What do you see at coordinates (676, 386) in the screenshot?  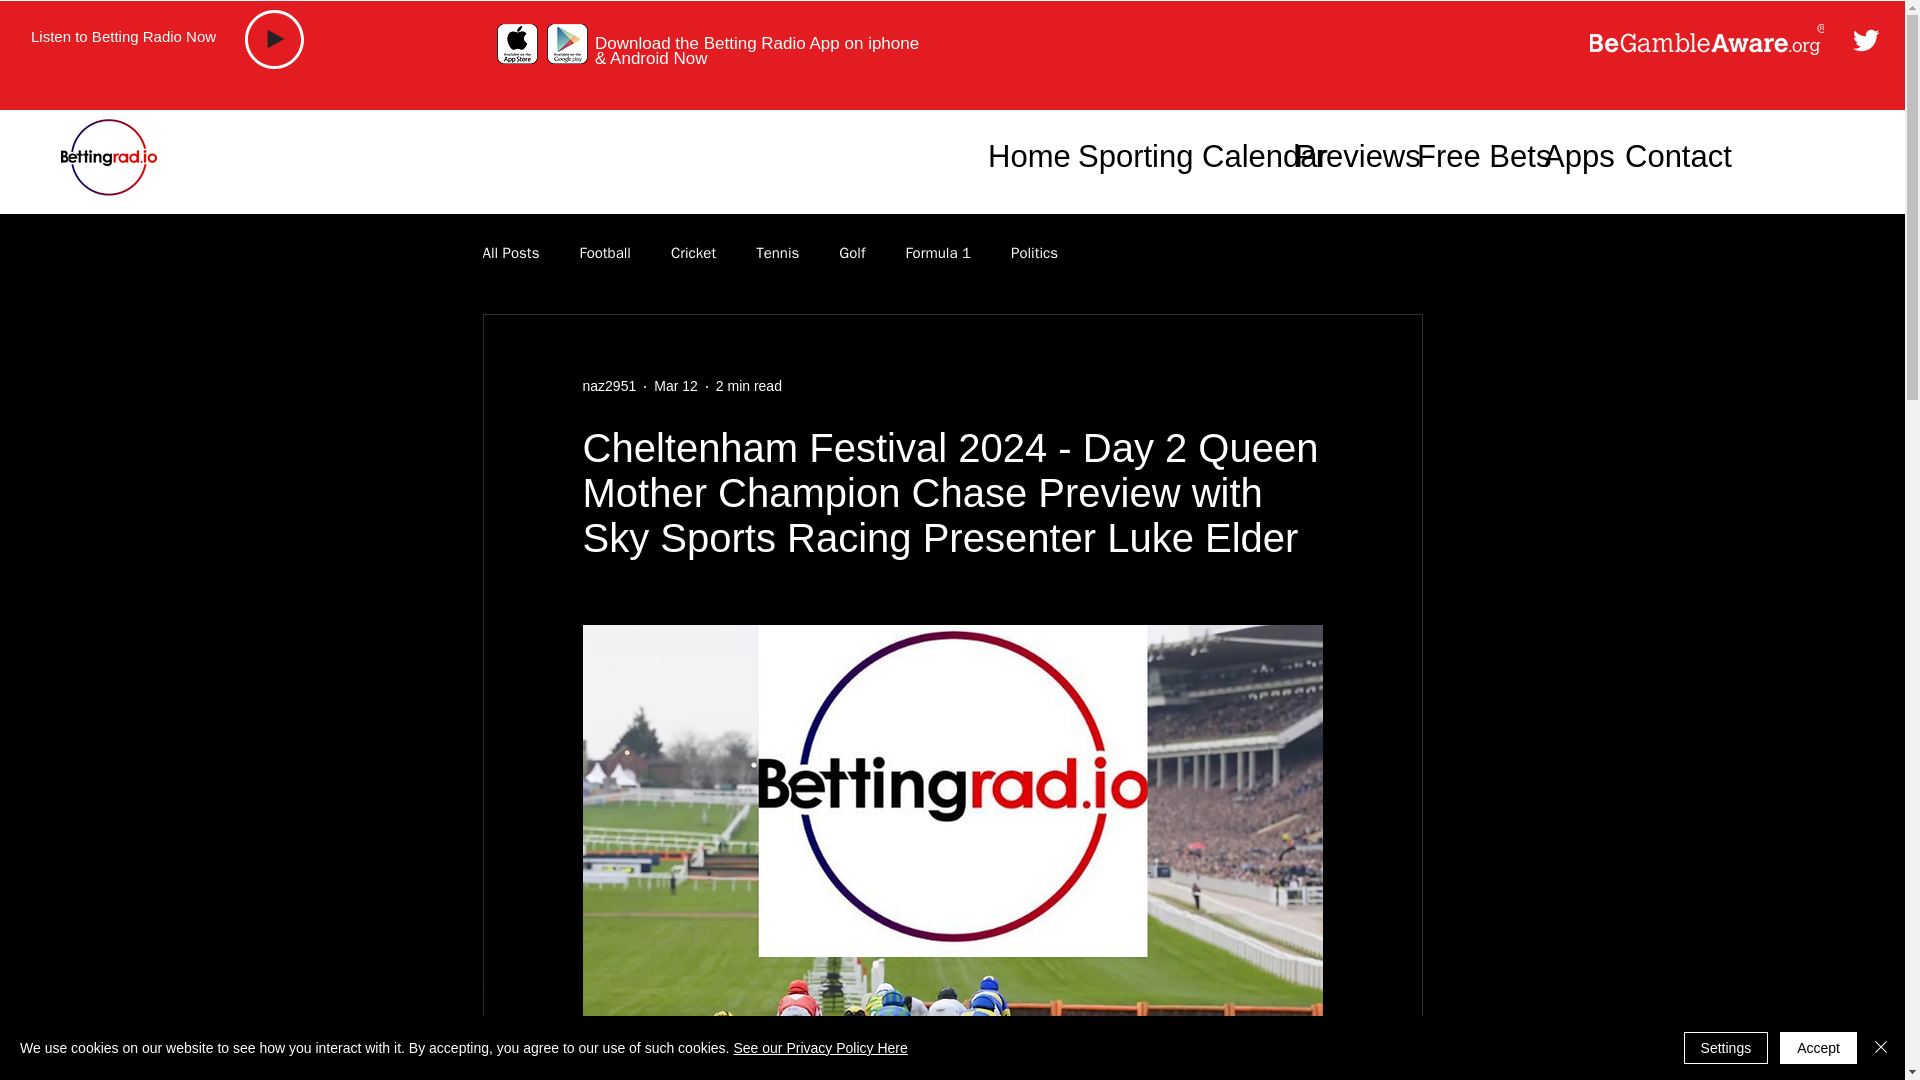 I see `Mar 12` at bounding box center [676, 386].